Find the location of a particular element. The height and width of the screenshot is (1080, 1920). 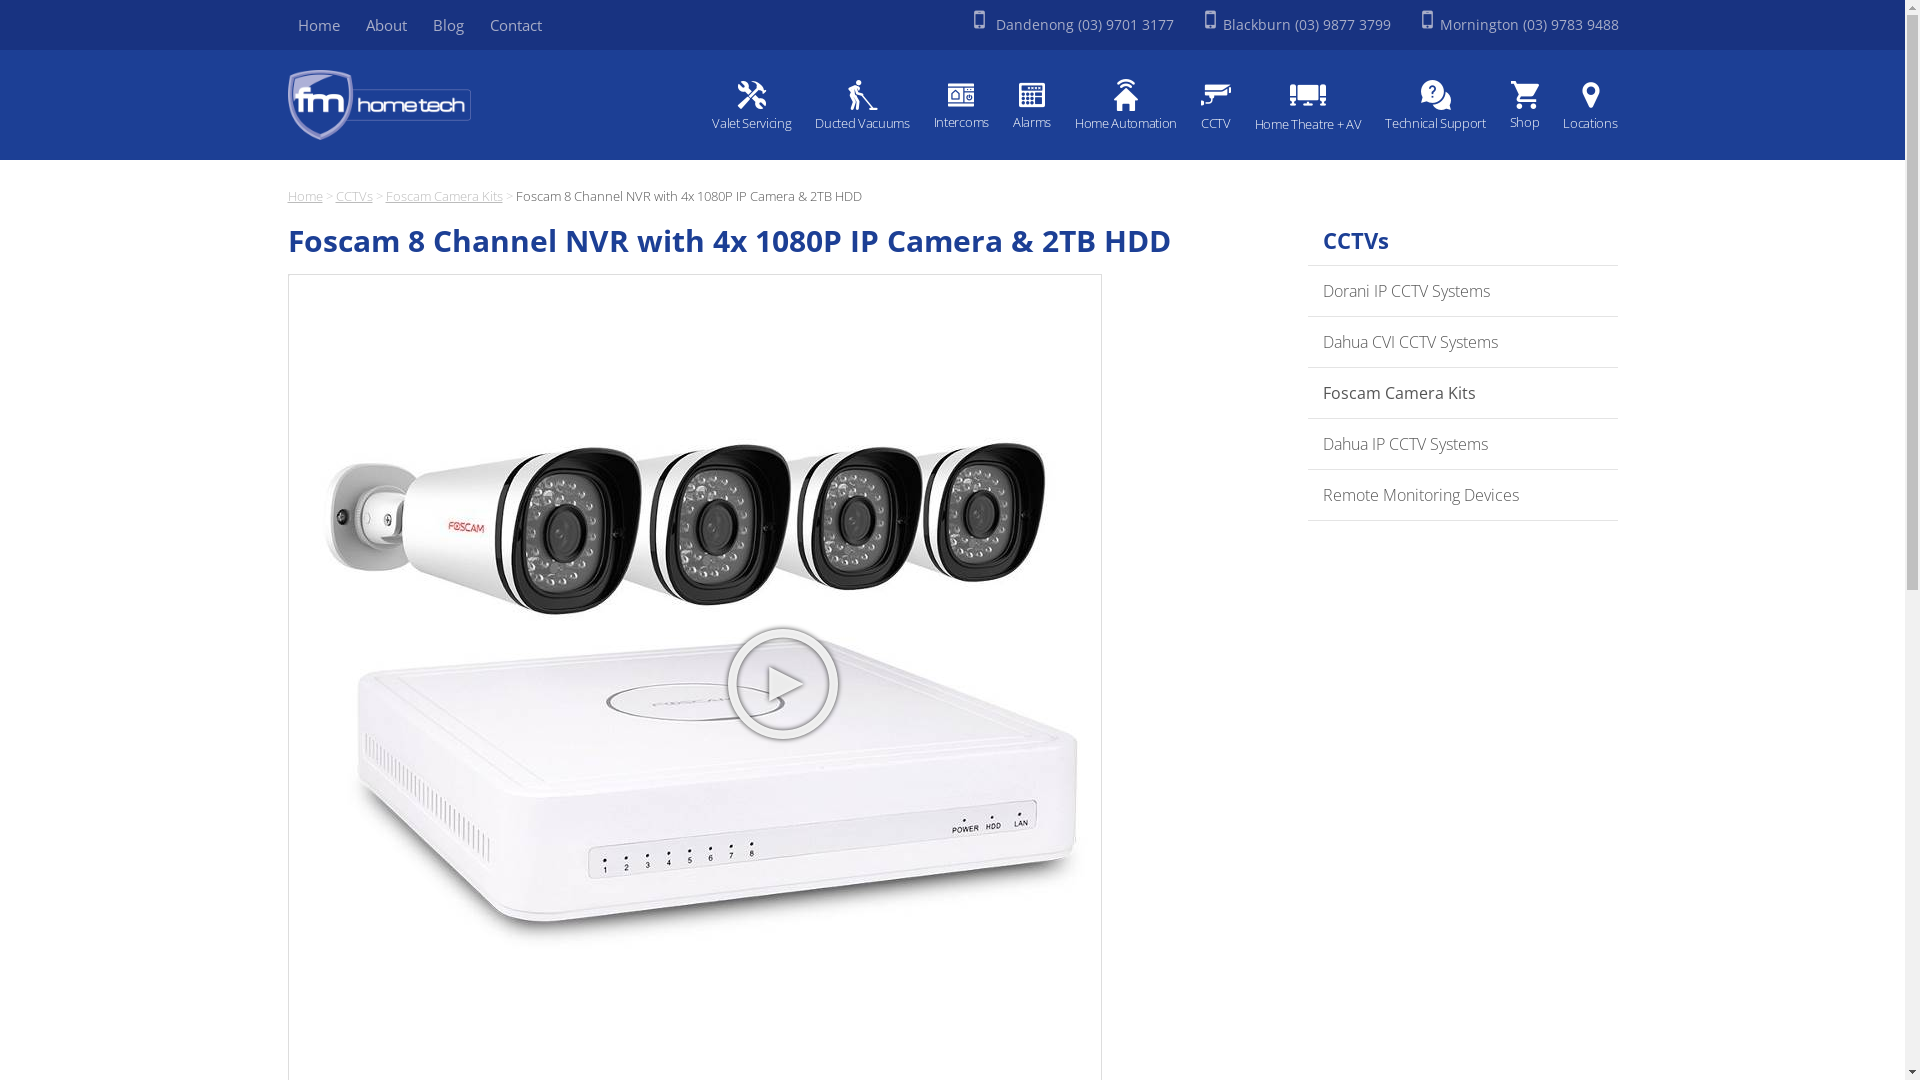

Valet Servicing is located at coordinates (752, 107).